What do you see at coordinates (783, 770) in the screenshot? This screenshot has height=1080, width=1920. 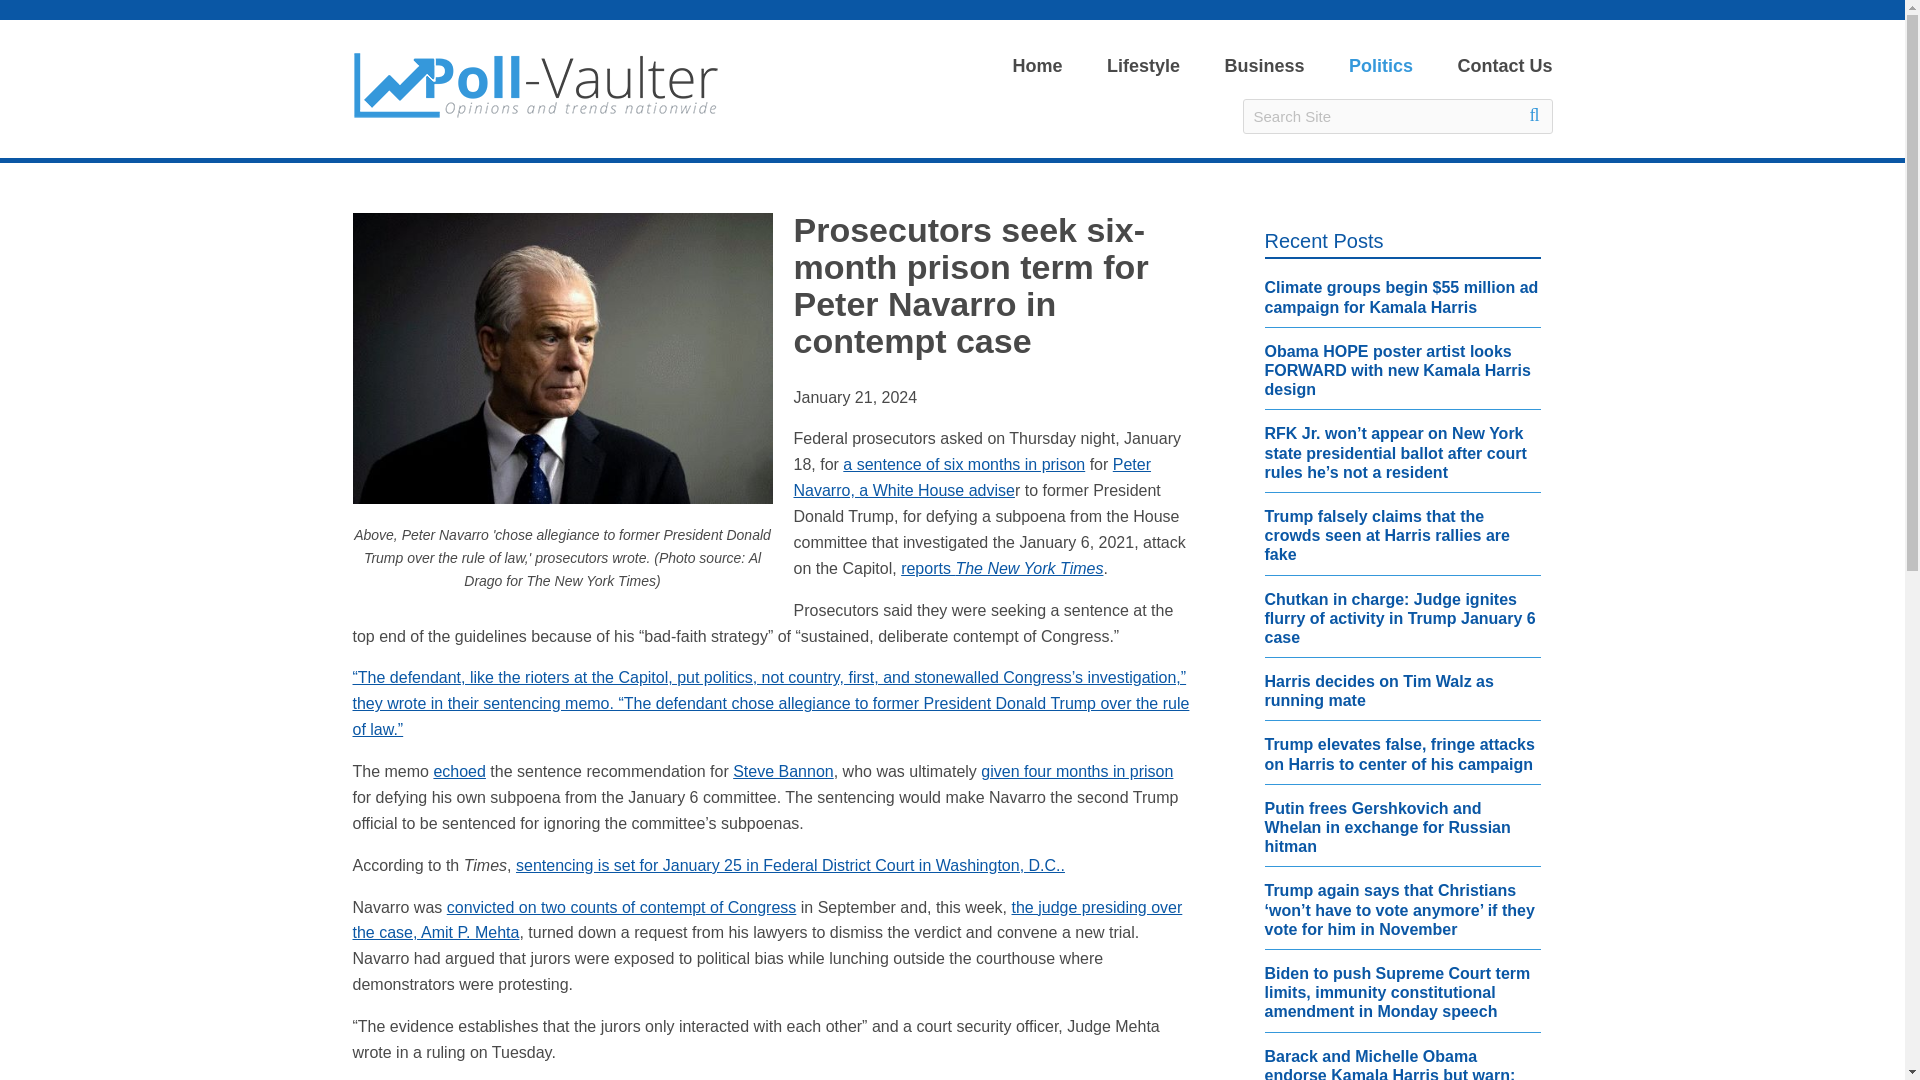 I see `Steve Bannon` at bounding box center [783, 770].